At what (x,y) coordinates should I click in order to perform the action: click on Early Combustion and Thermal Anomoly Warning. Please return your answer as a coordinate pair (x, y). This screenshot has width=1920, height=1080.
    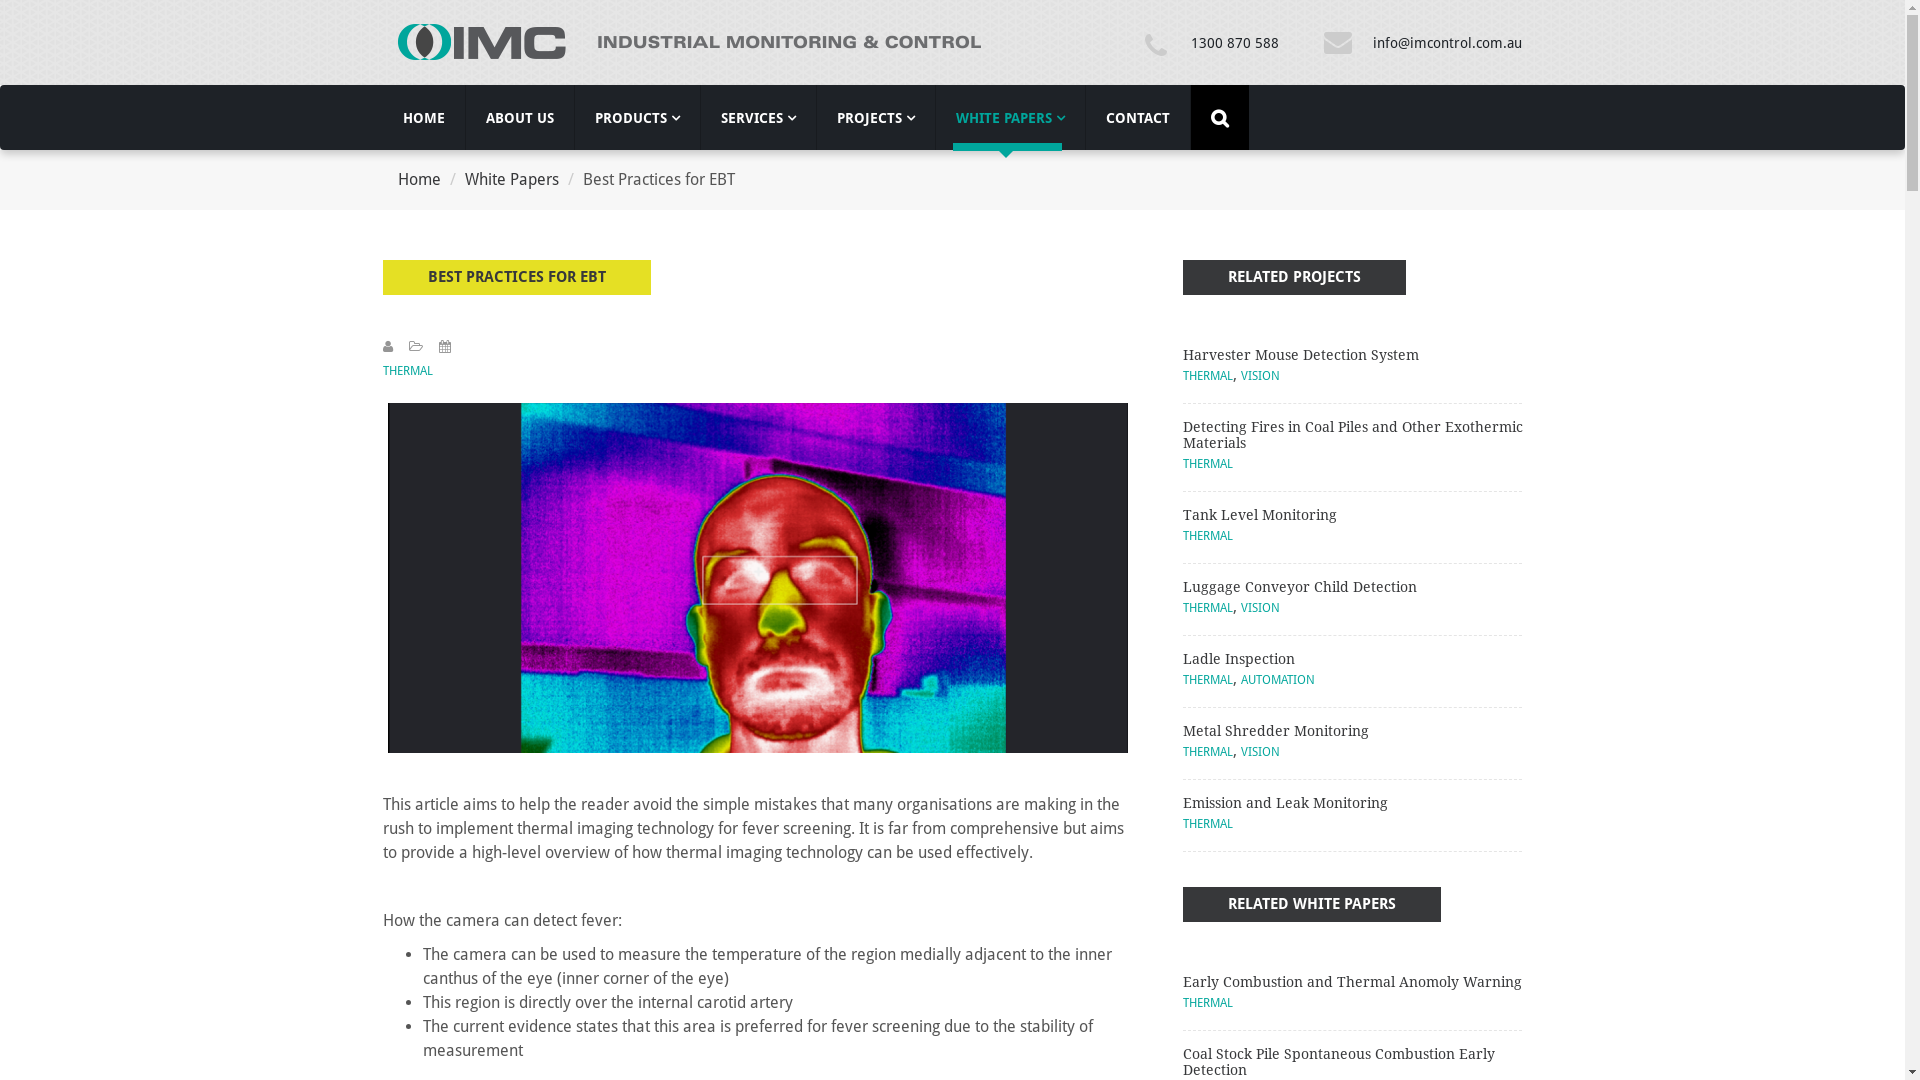
    Looking at the image, I should click on (1352, 982).